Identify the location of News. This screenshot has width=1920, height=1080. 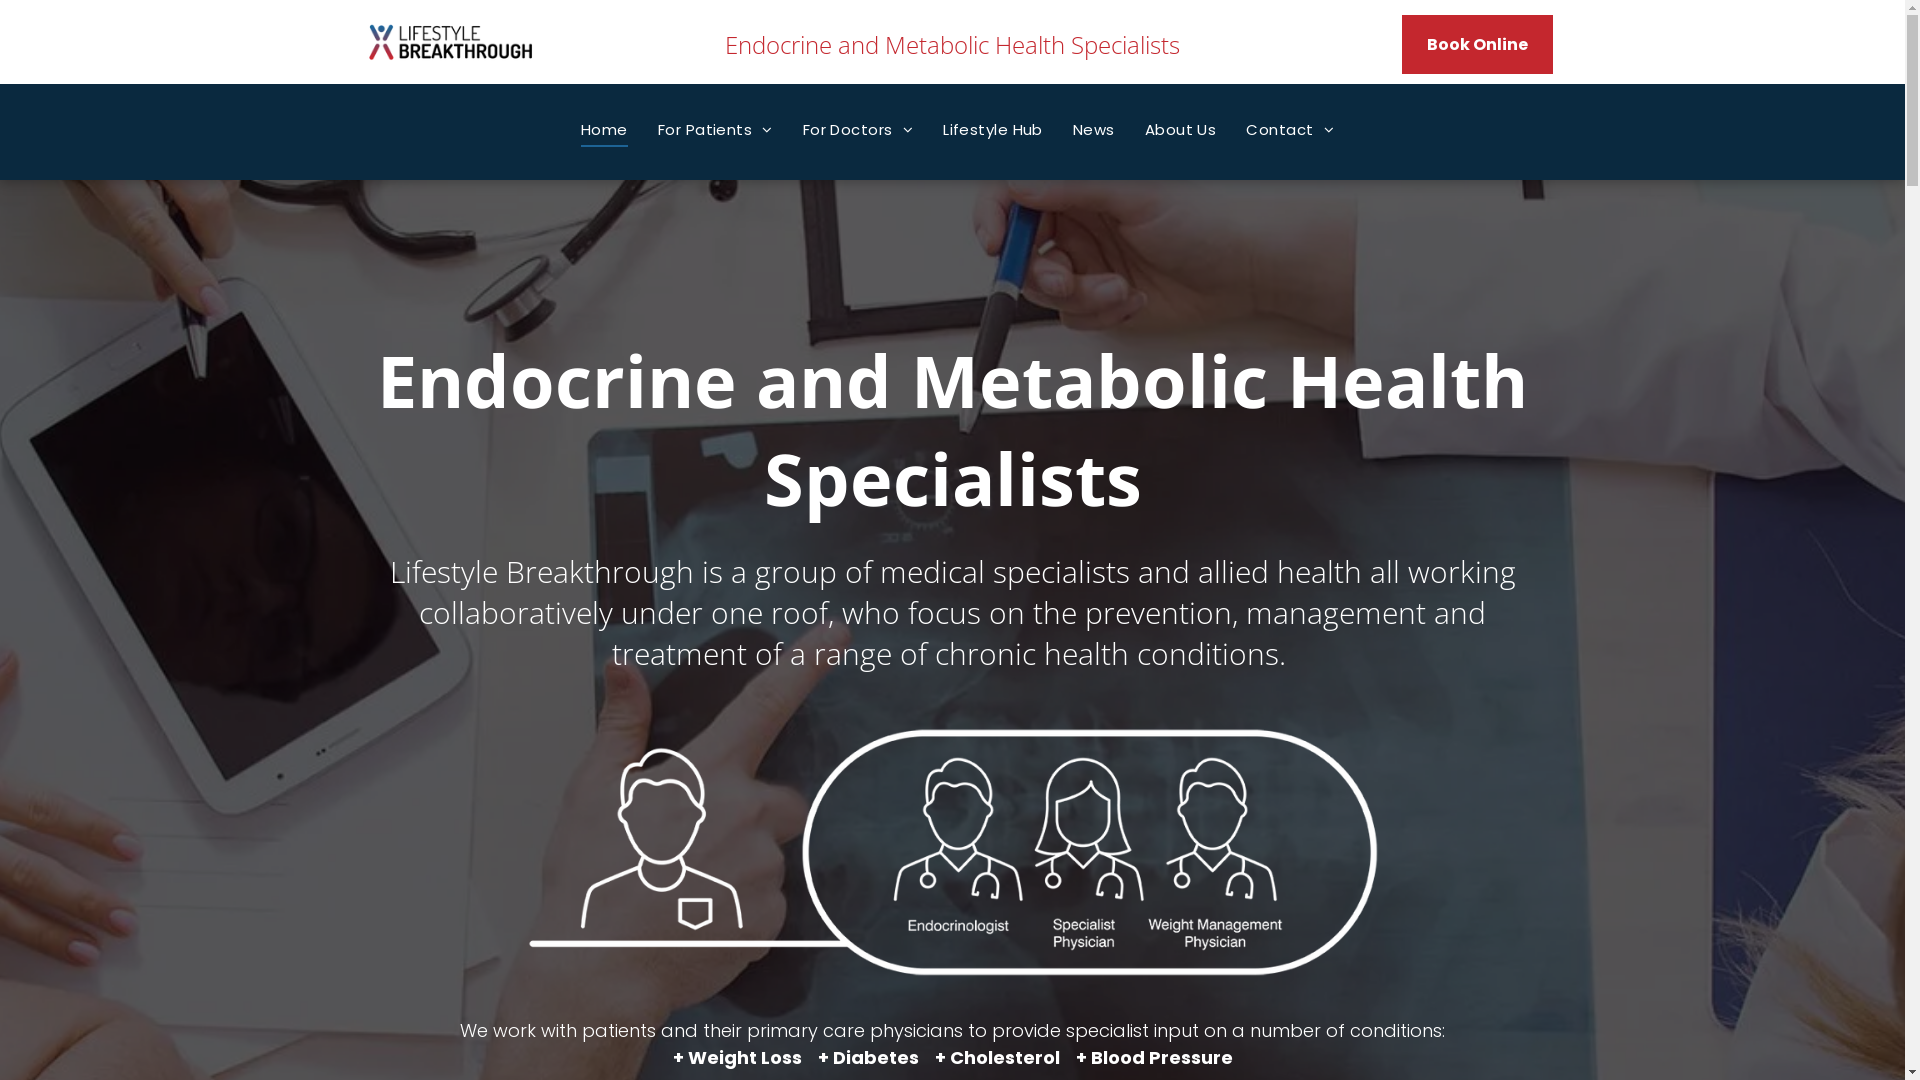
(1094, 130).